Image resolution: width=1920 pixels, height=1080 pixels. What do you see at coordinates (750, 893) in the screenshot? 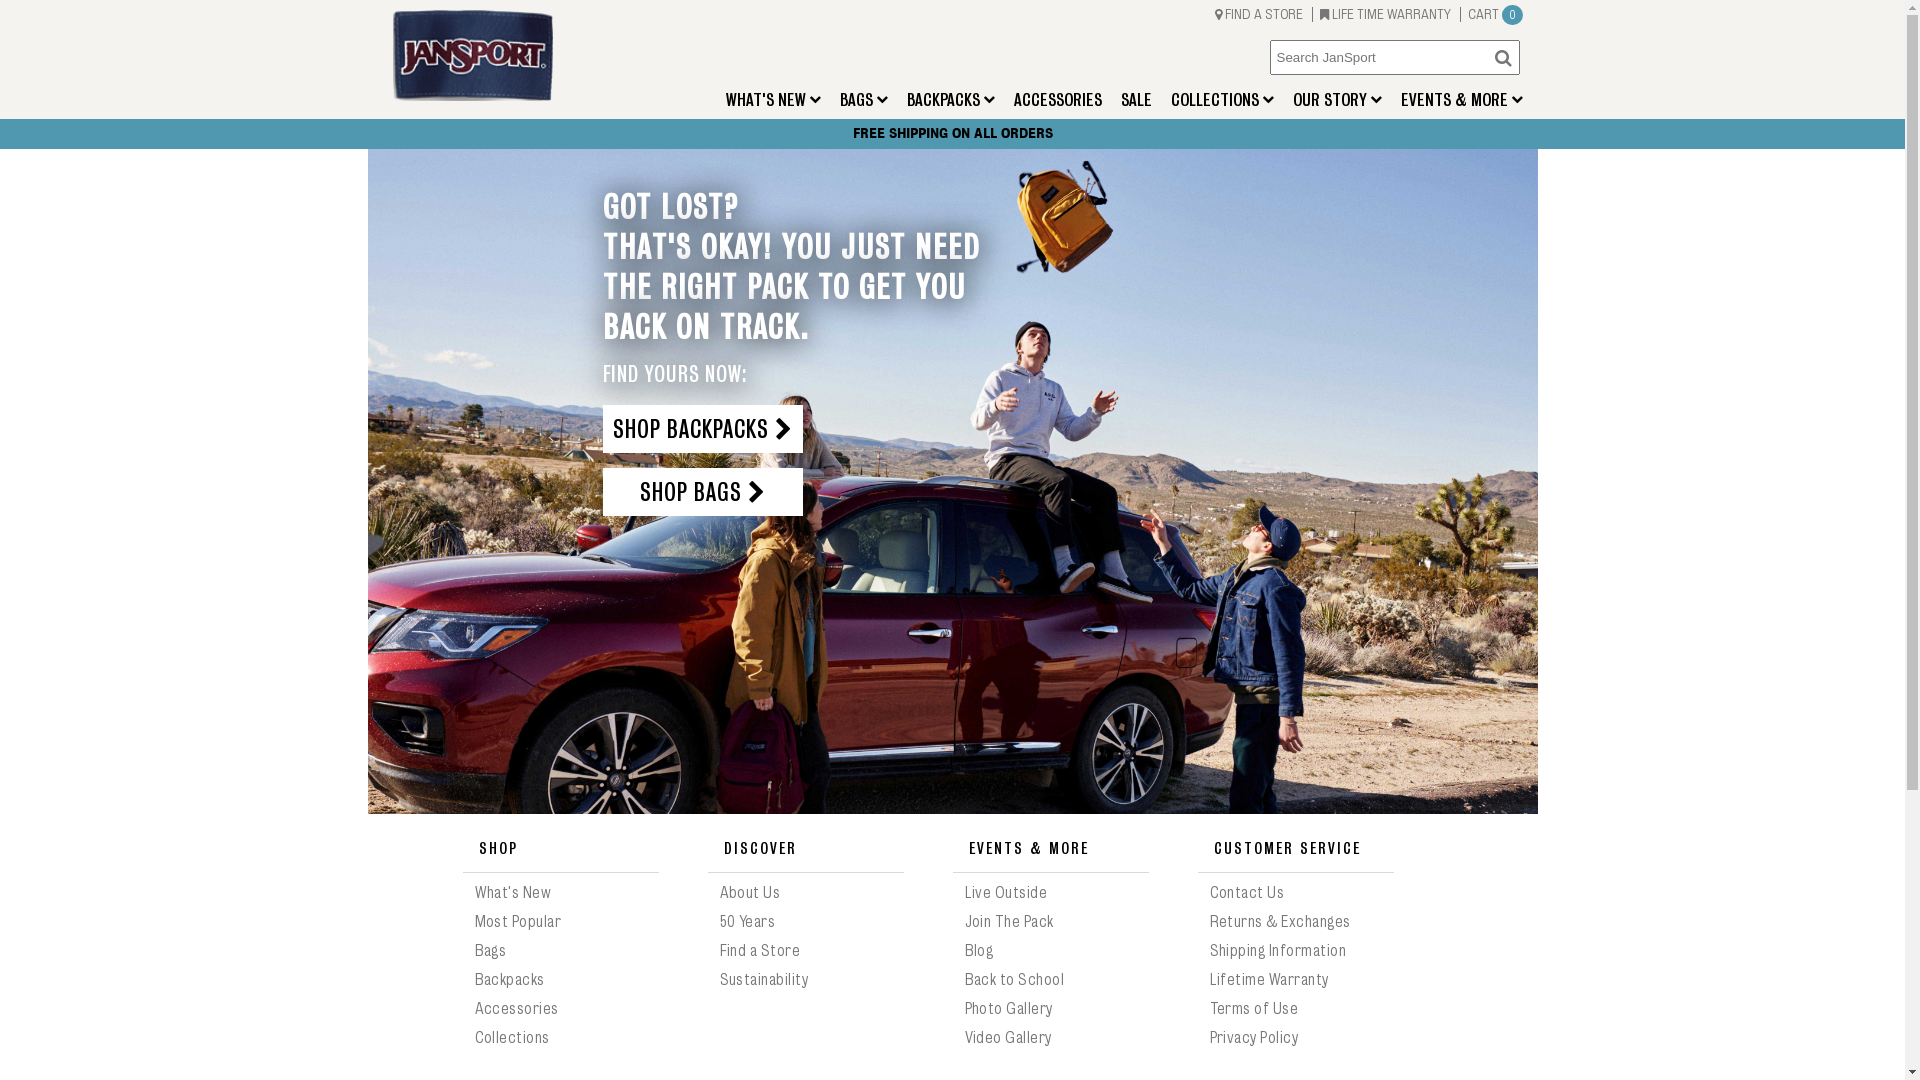
I see `About Us` at bounding box center [750, 893].